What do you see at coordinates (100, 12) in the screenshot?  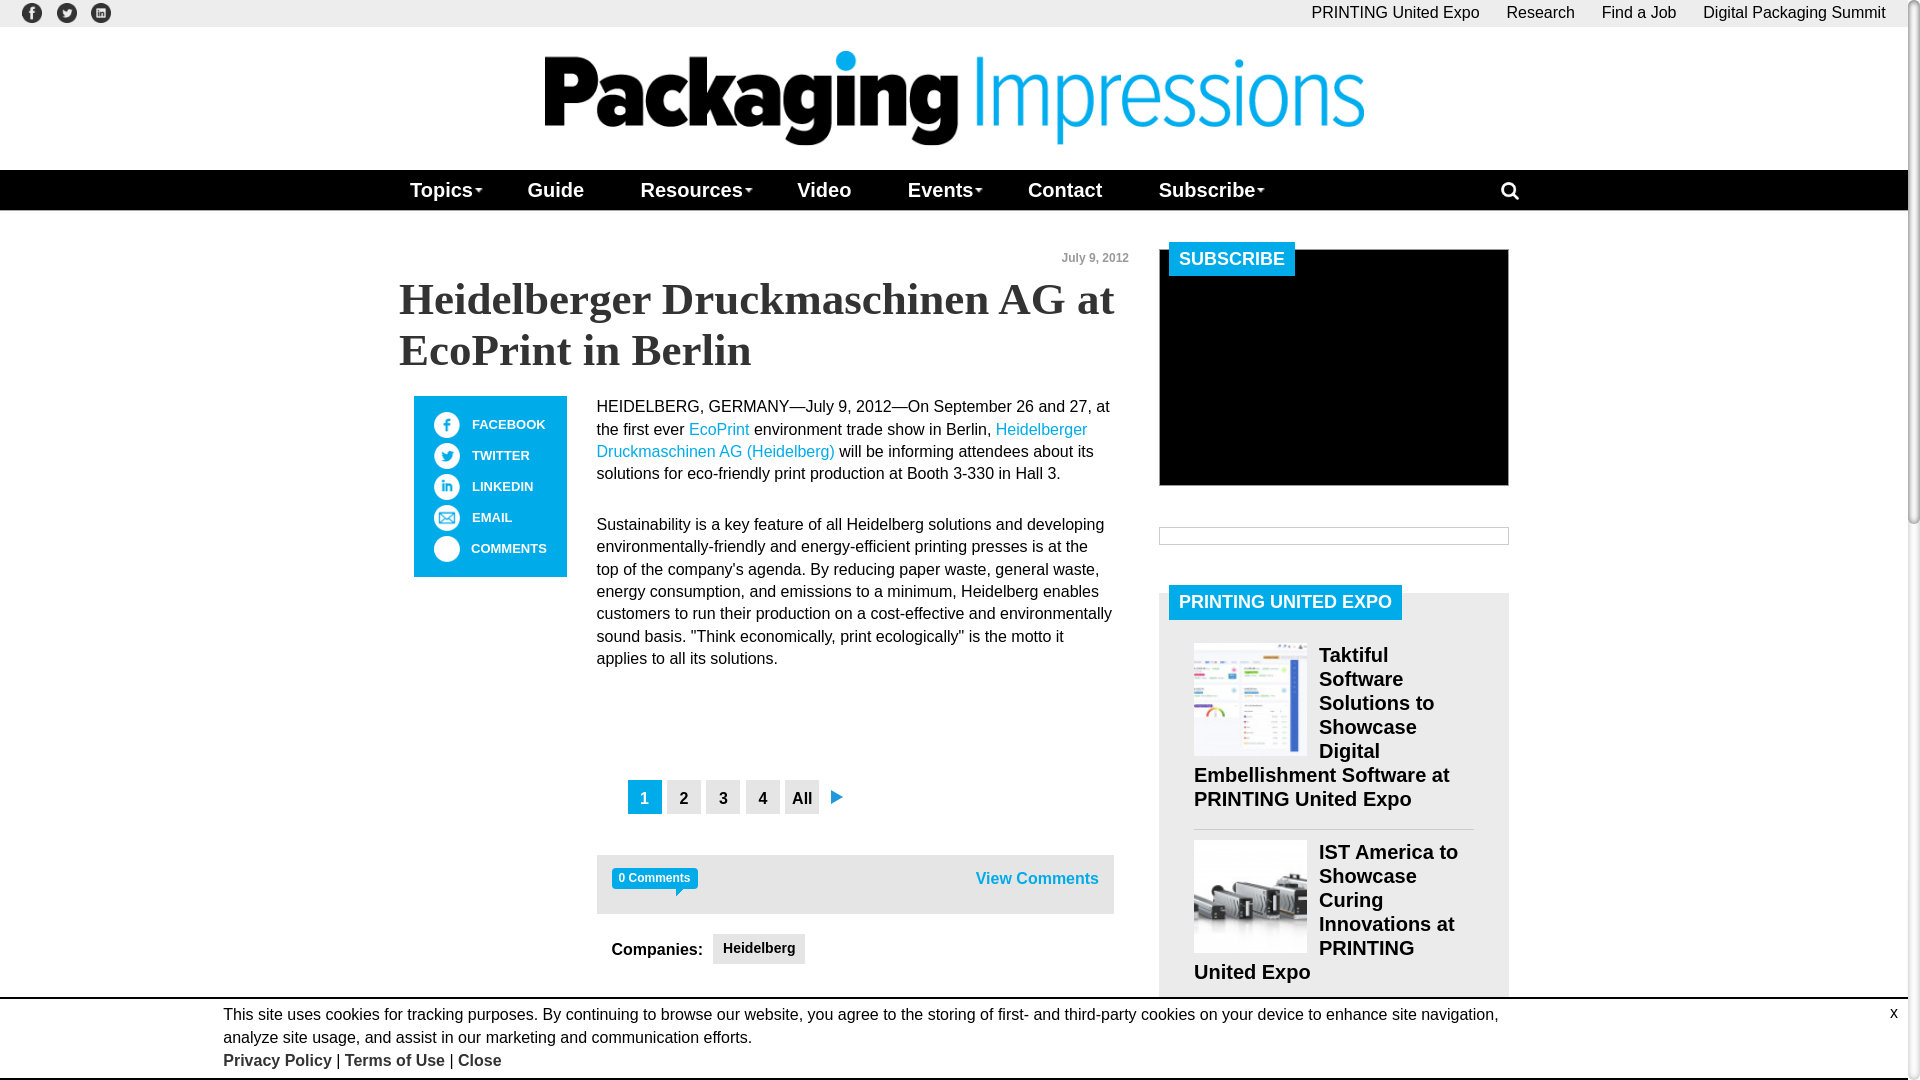 I see `Opens in a new window` at bounding box center [100, 12].